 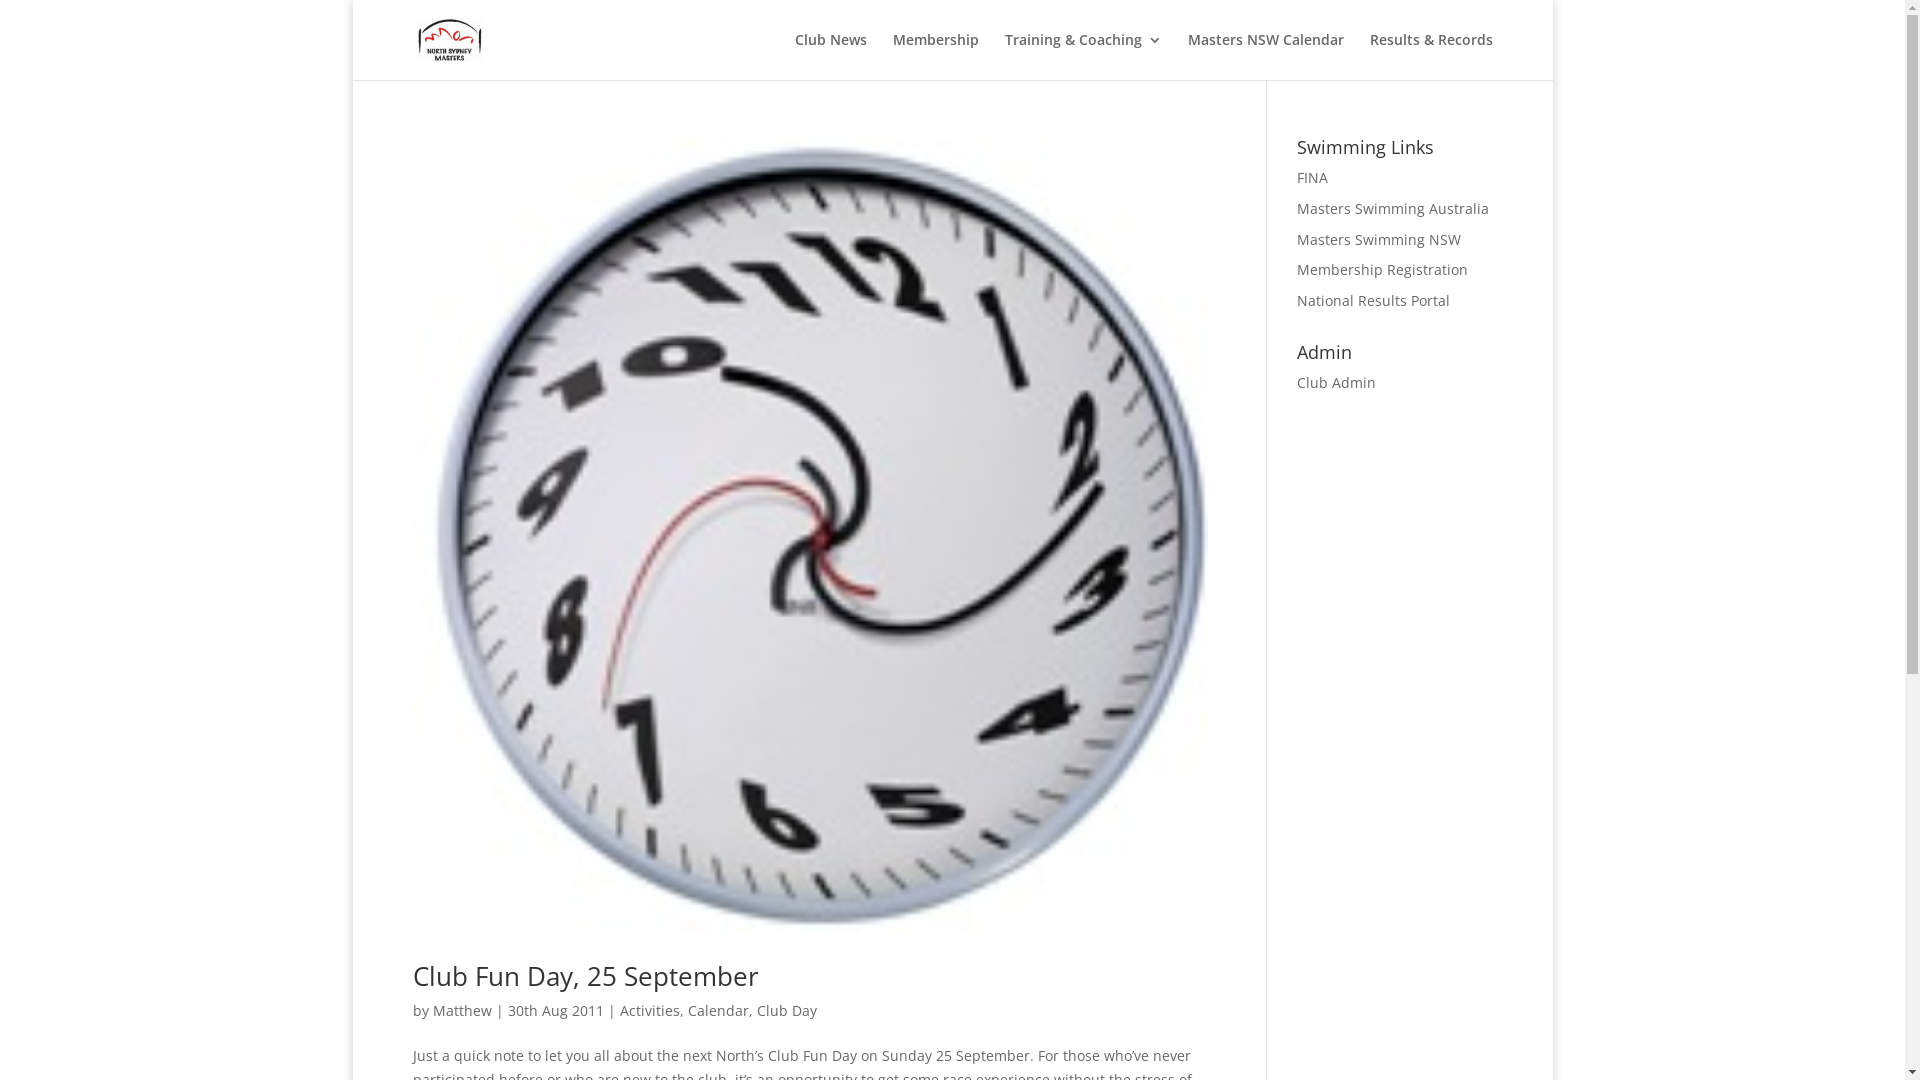 I want to click on Club Day, so click(x=786, y=1010).